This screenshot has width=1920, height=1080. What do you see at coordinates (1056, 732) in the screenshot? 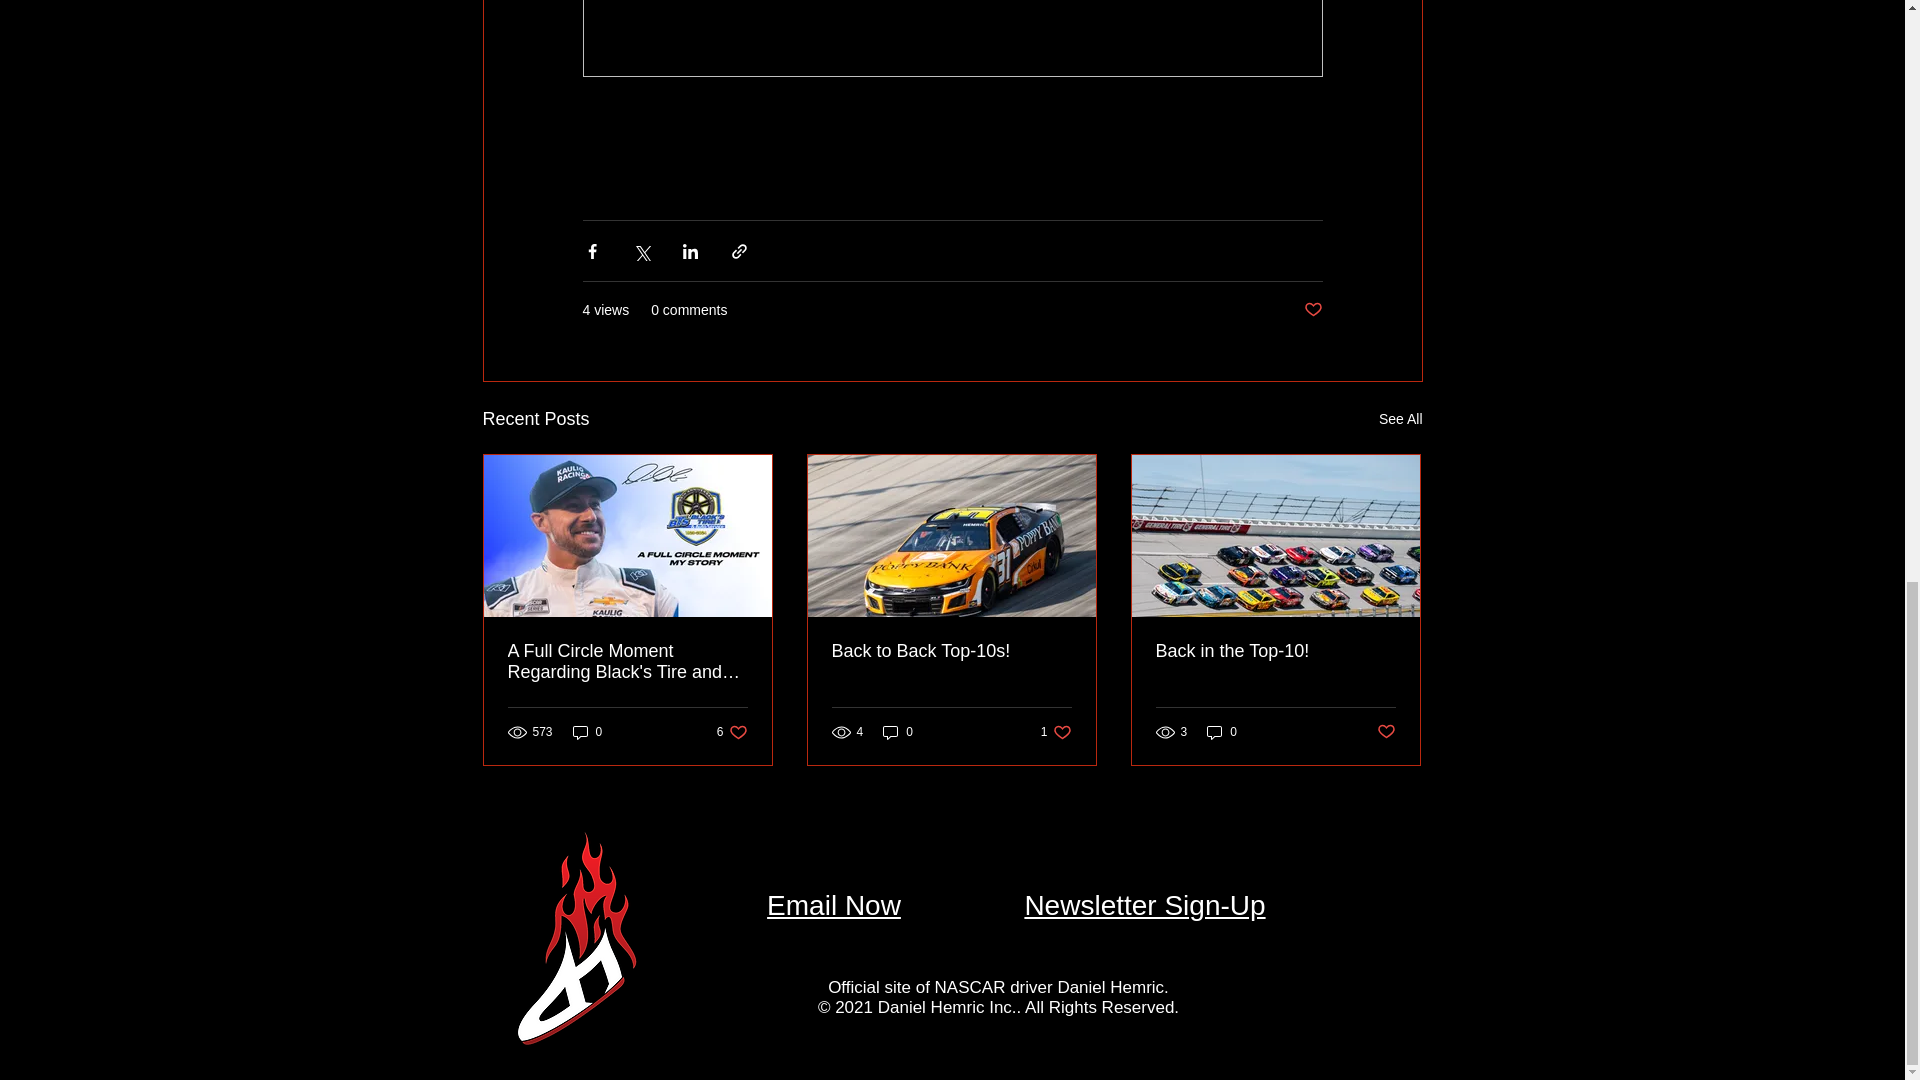
I see `See All` at bounding box center [1056, 732].